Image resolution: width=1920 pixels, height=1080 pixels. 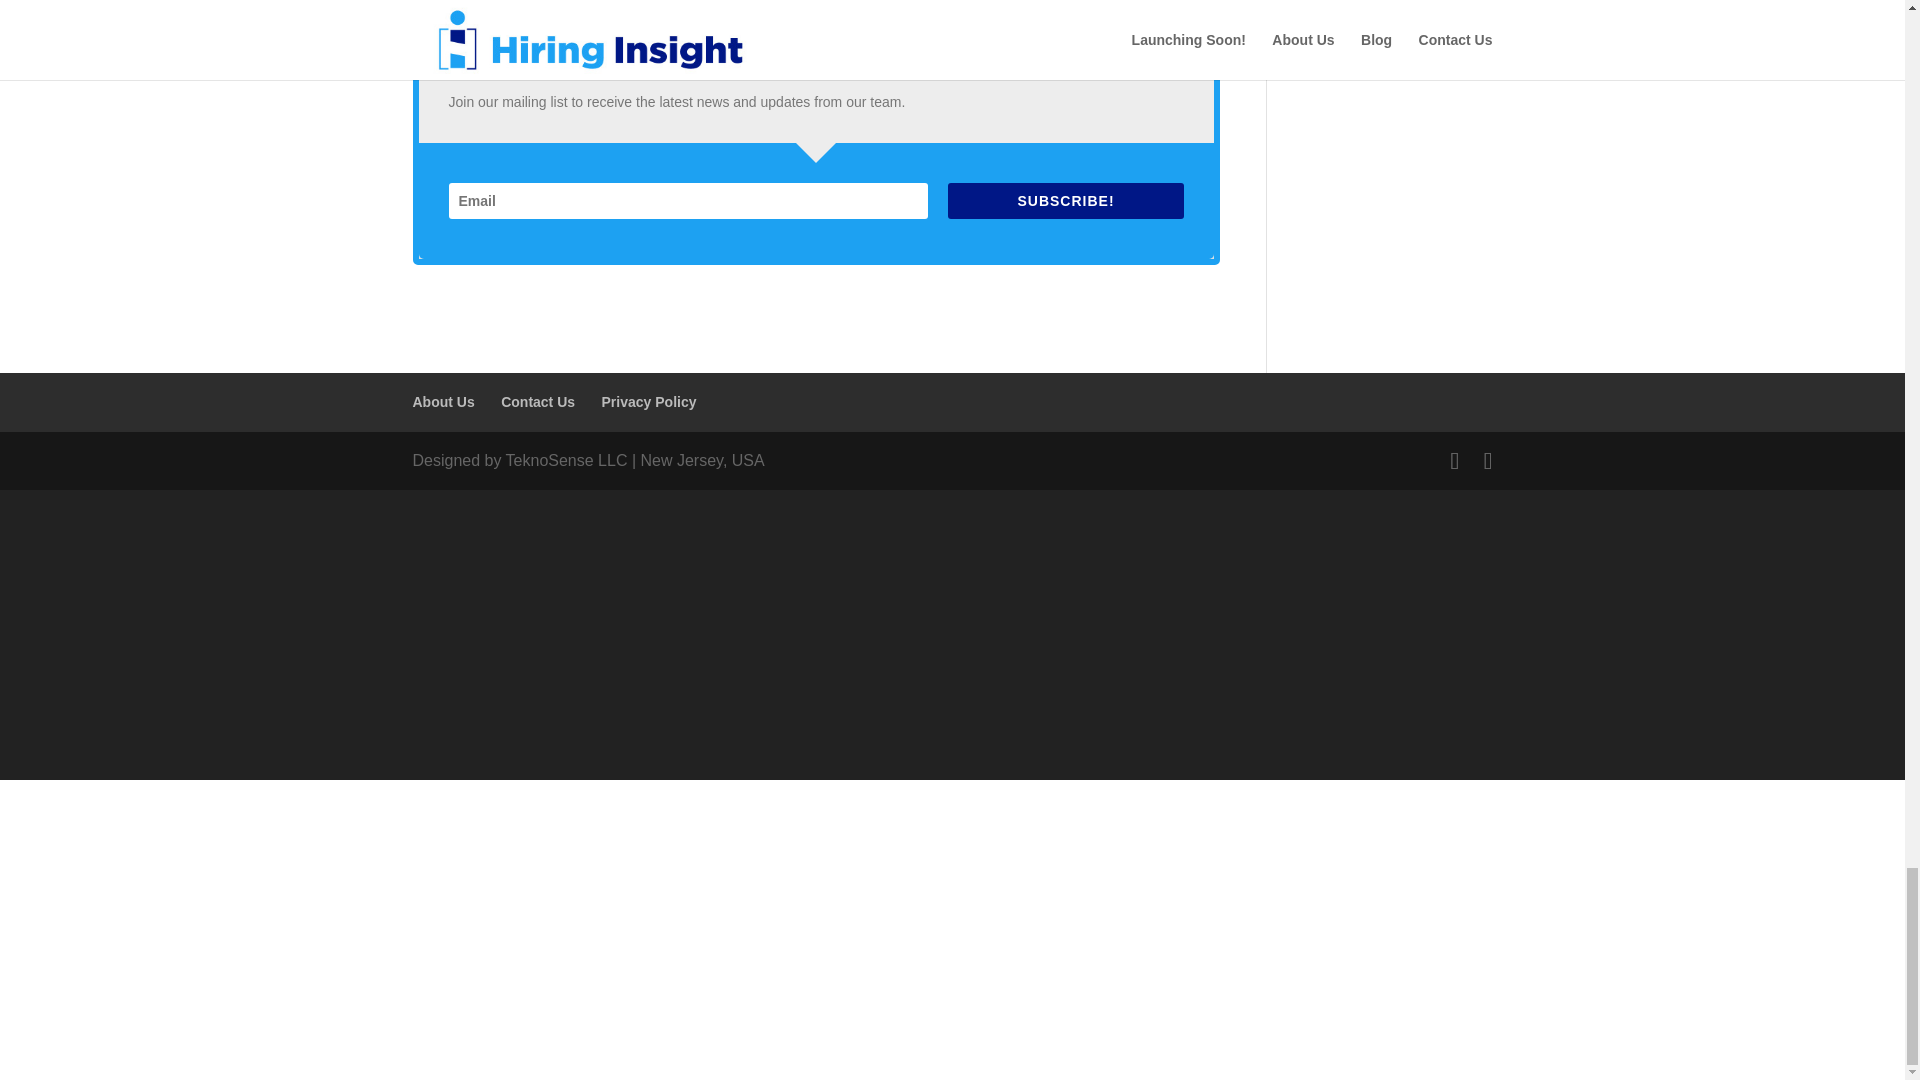 What do you see at coordinates (649, 402) in the screenshot?
I see `Privacy Policy` at bounding box center [649, 402].